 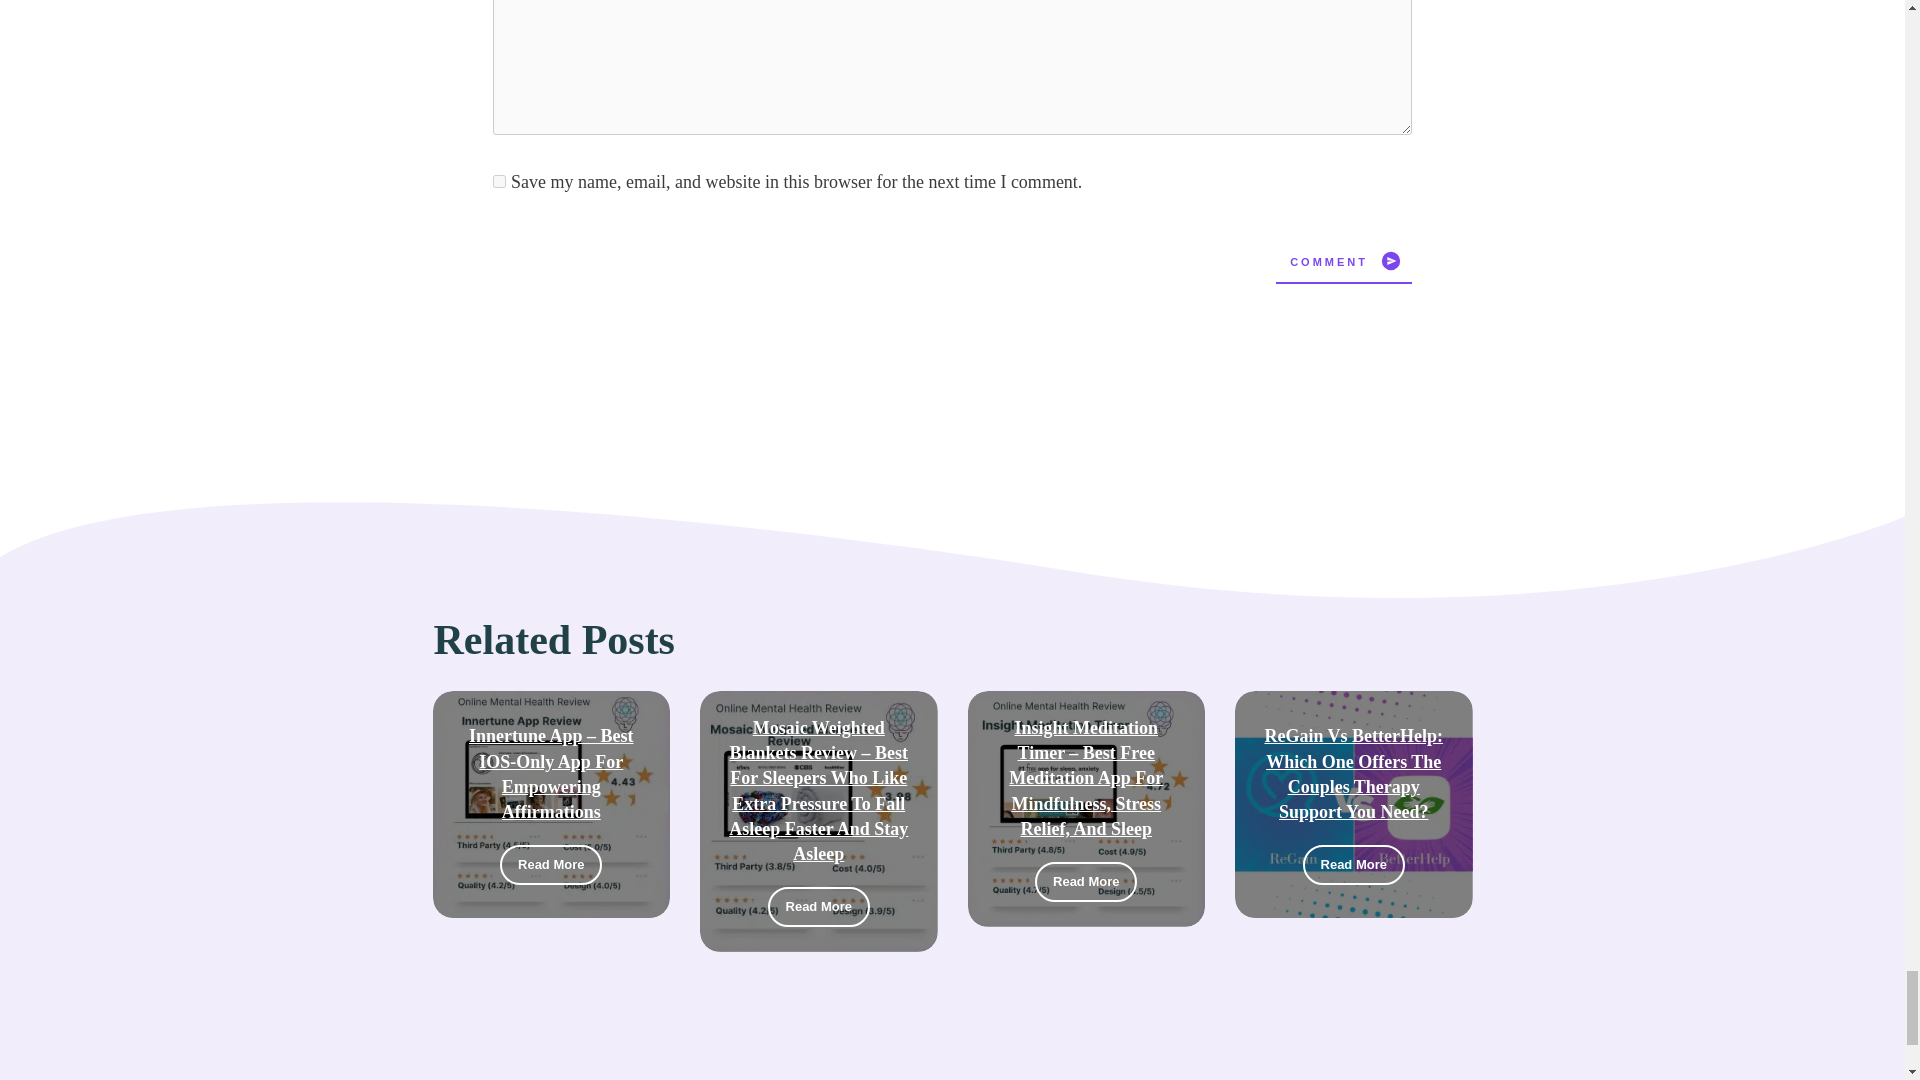 I want to click on Read More, so click(x=818, y=906).